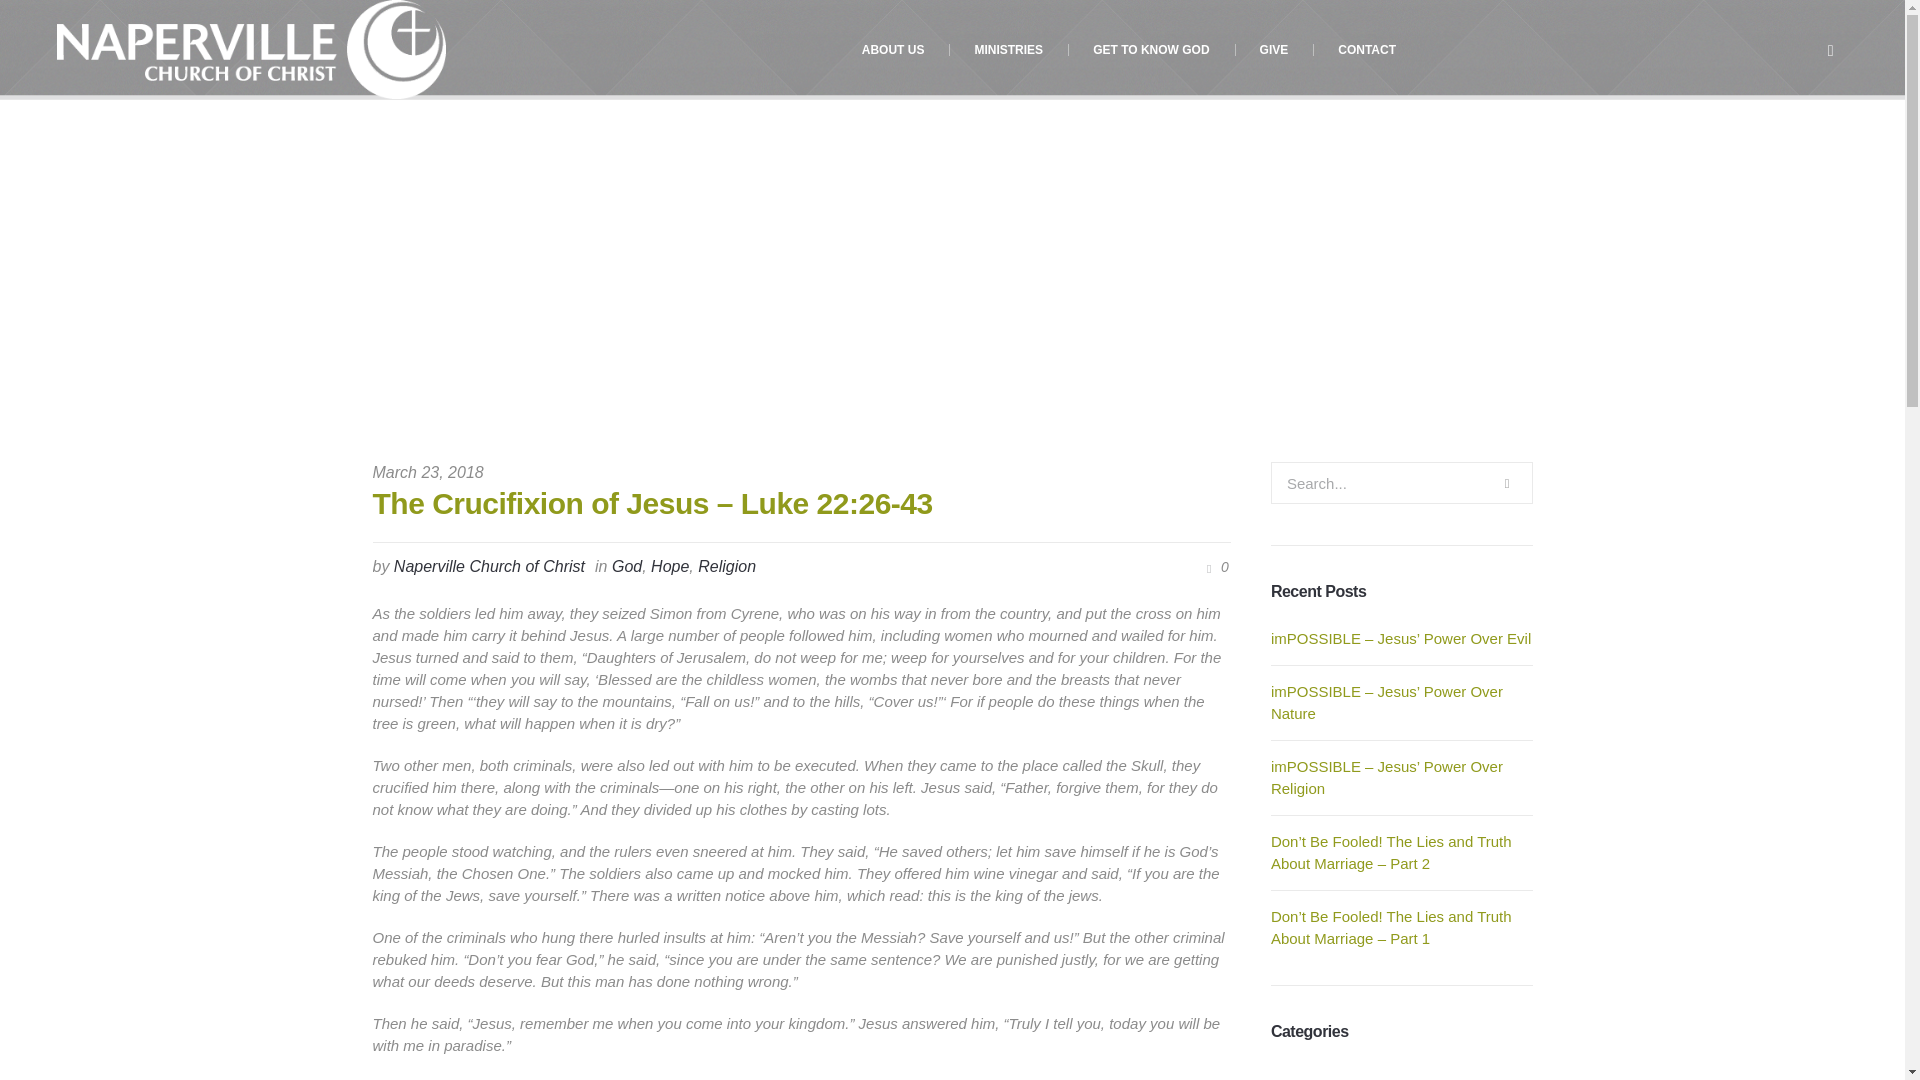  Describe the element at coordinates (428, 472) in the screenshot. I see `March 23, 2018` at that location.